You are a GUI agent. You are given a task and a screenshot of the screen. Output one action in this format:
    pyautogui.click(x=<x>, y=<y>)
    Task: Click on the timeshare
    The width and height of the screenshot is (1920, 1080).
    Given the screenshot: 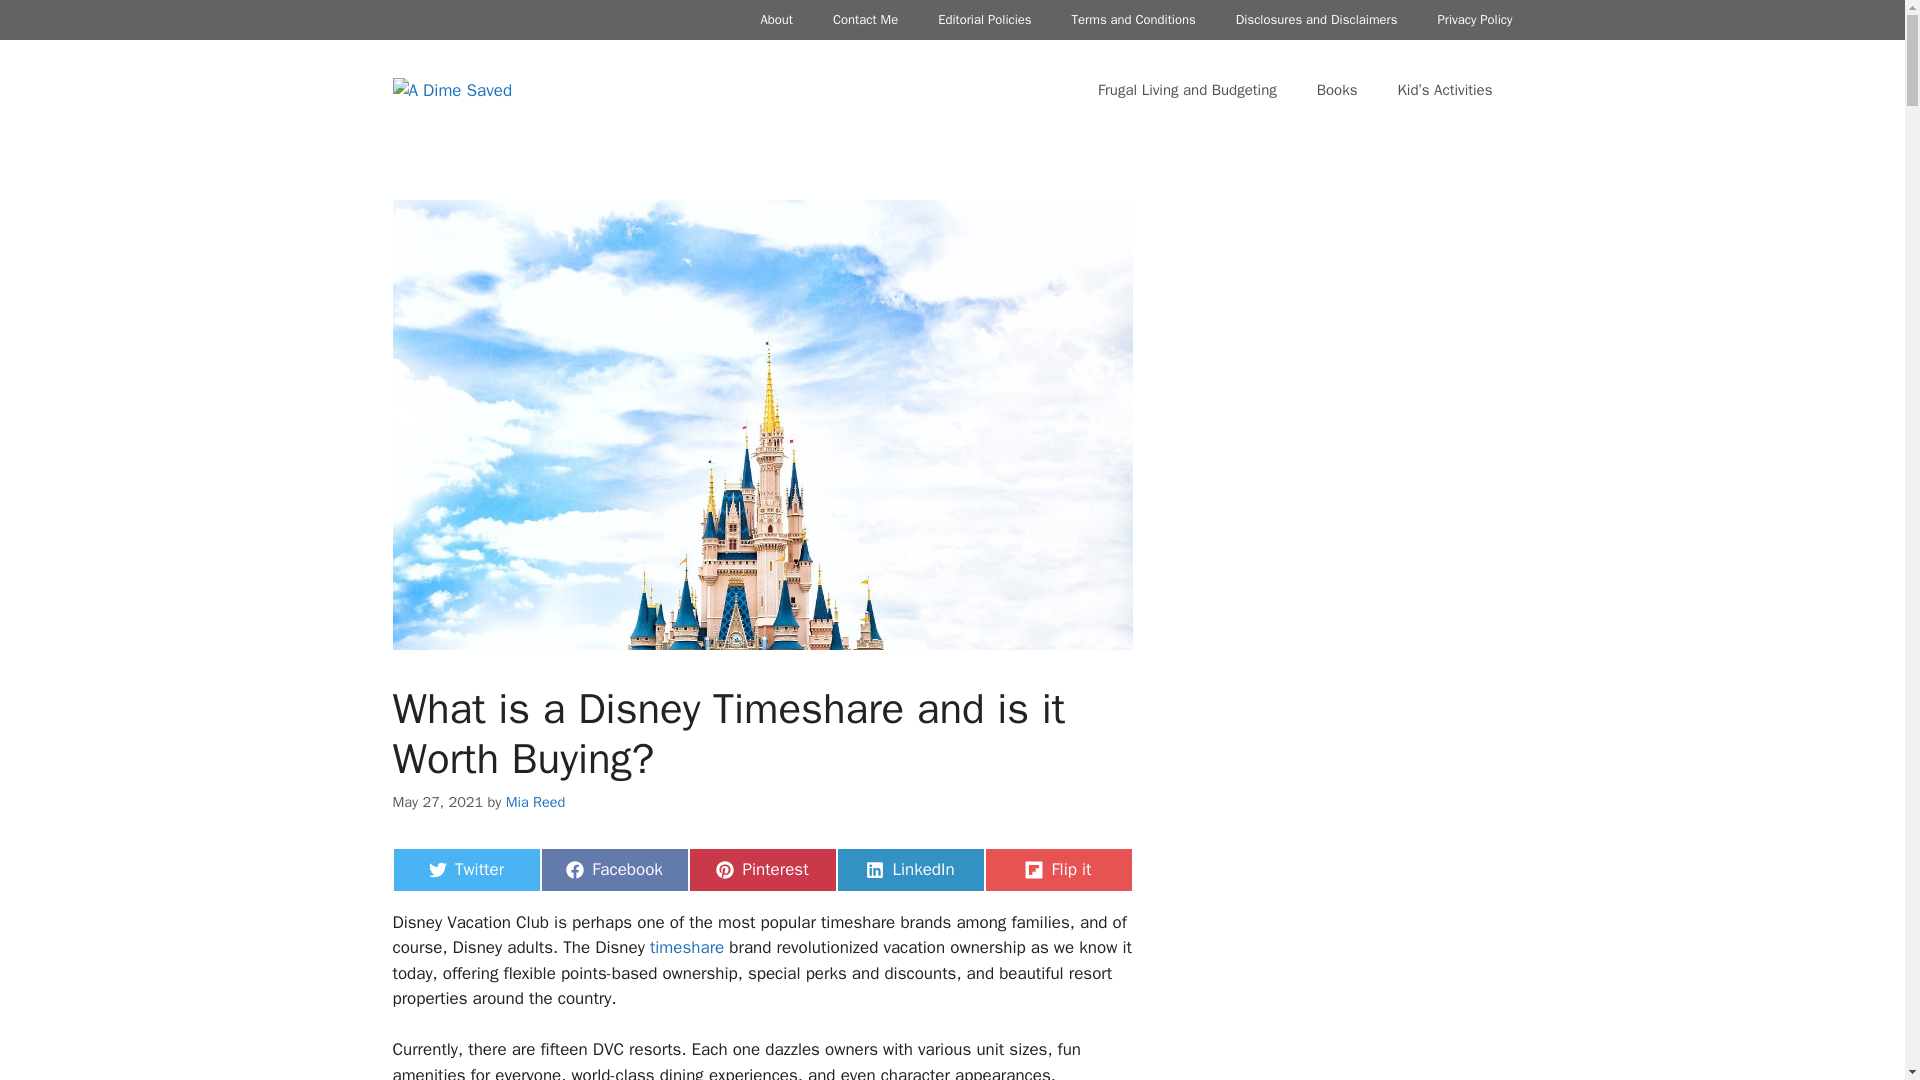 What is the action you would take?
    pyautogui.click(x=465, y=870)
    